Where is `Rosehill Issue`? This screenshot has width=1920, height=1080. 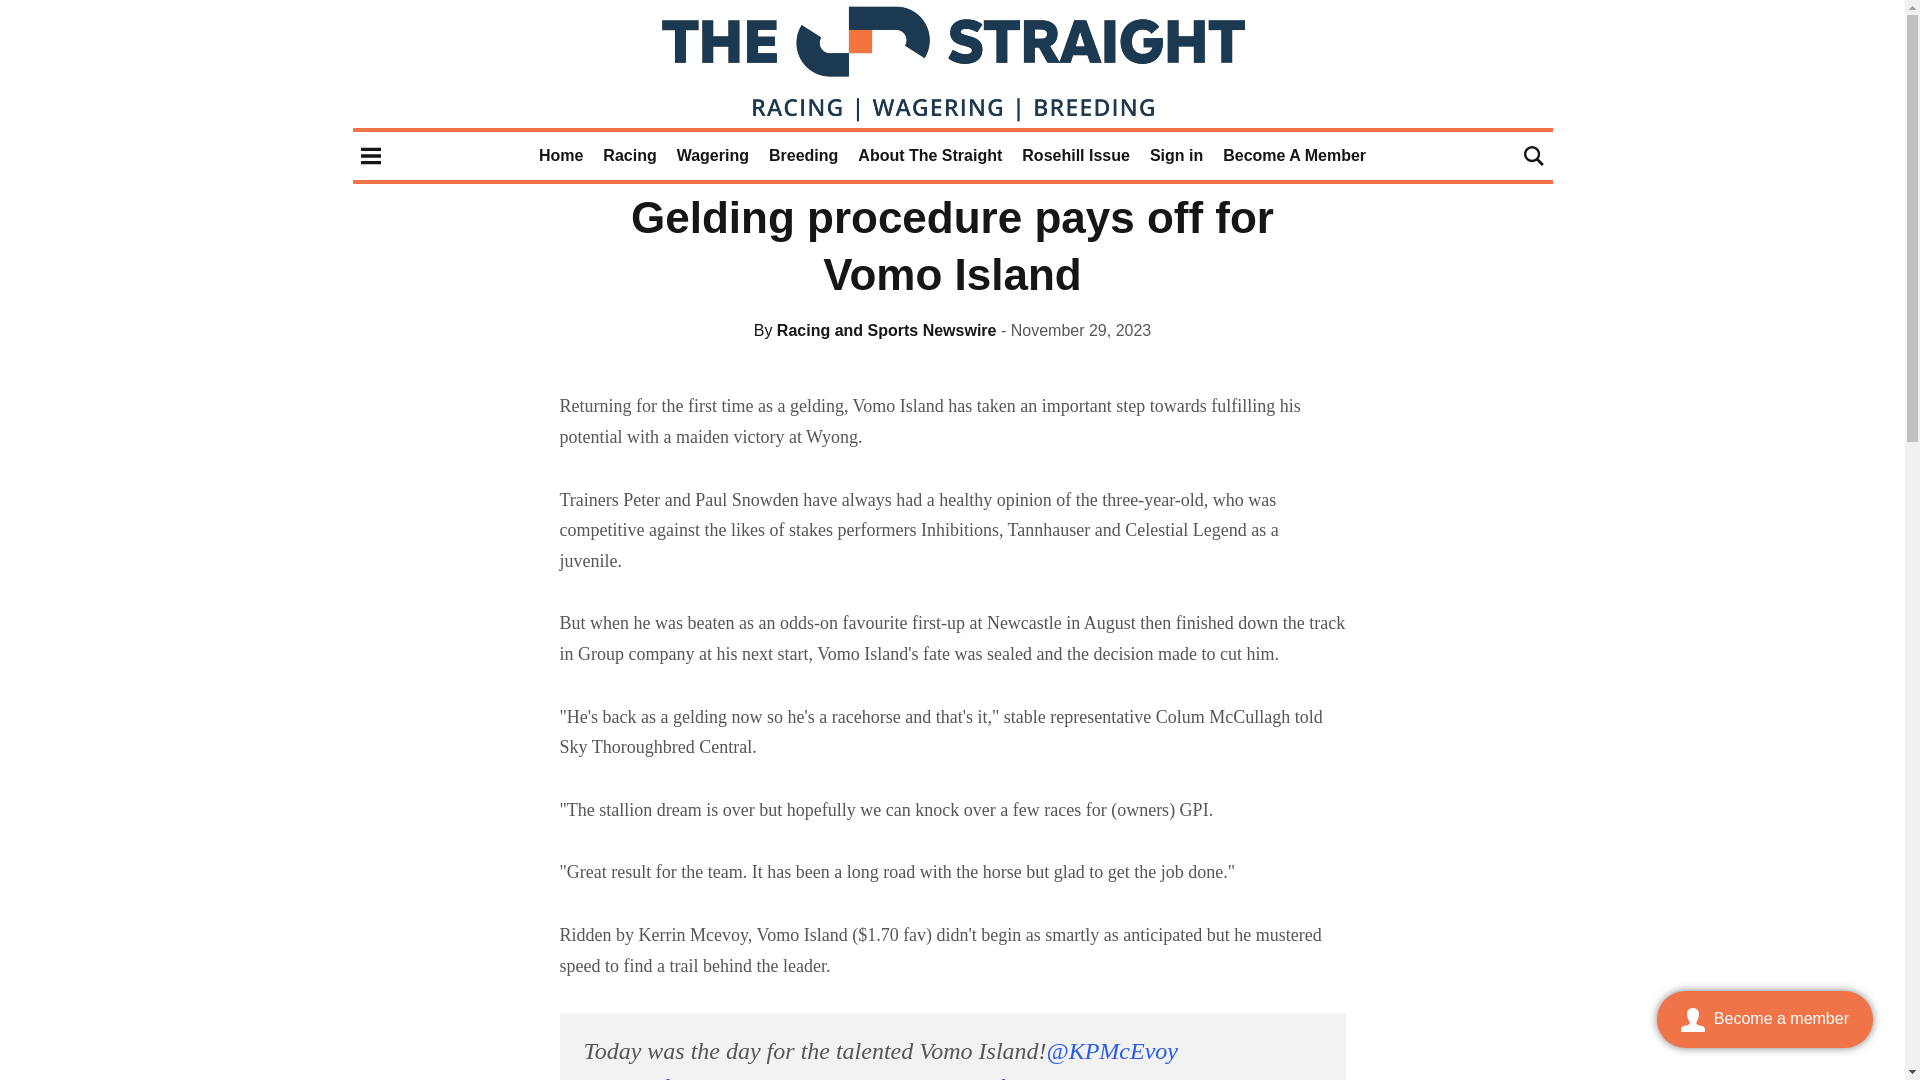 Rosehill Issue is located at coordinates (1076, 155).